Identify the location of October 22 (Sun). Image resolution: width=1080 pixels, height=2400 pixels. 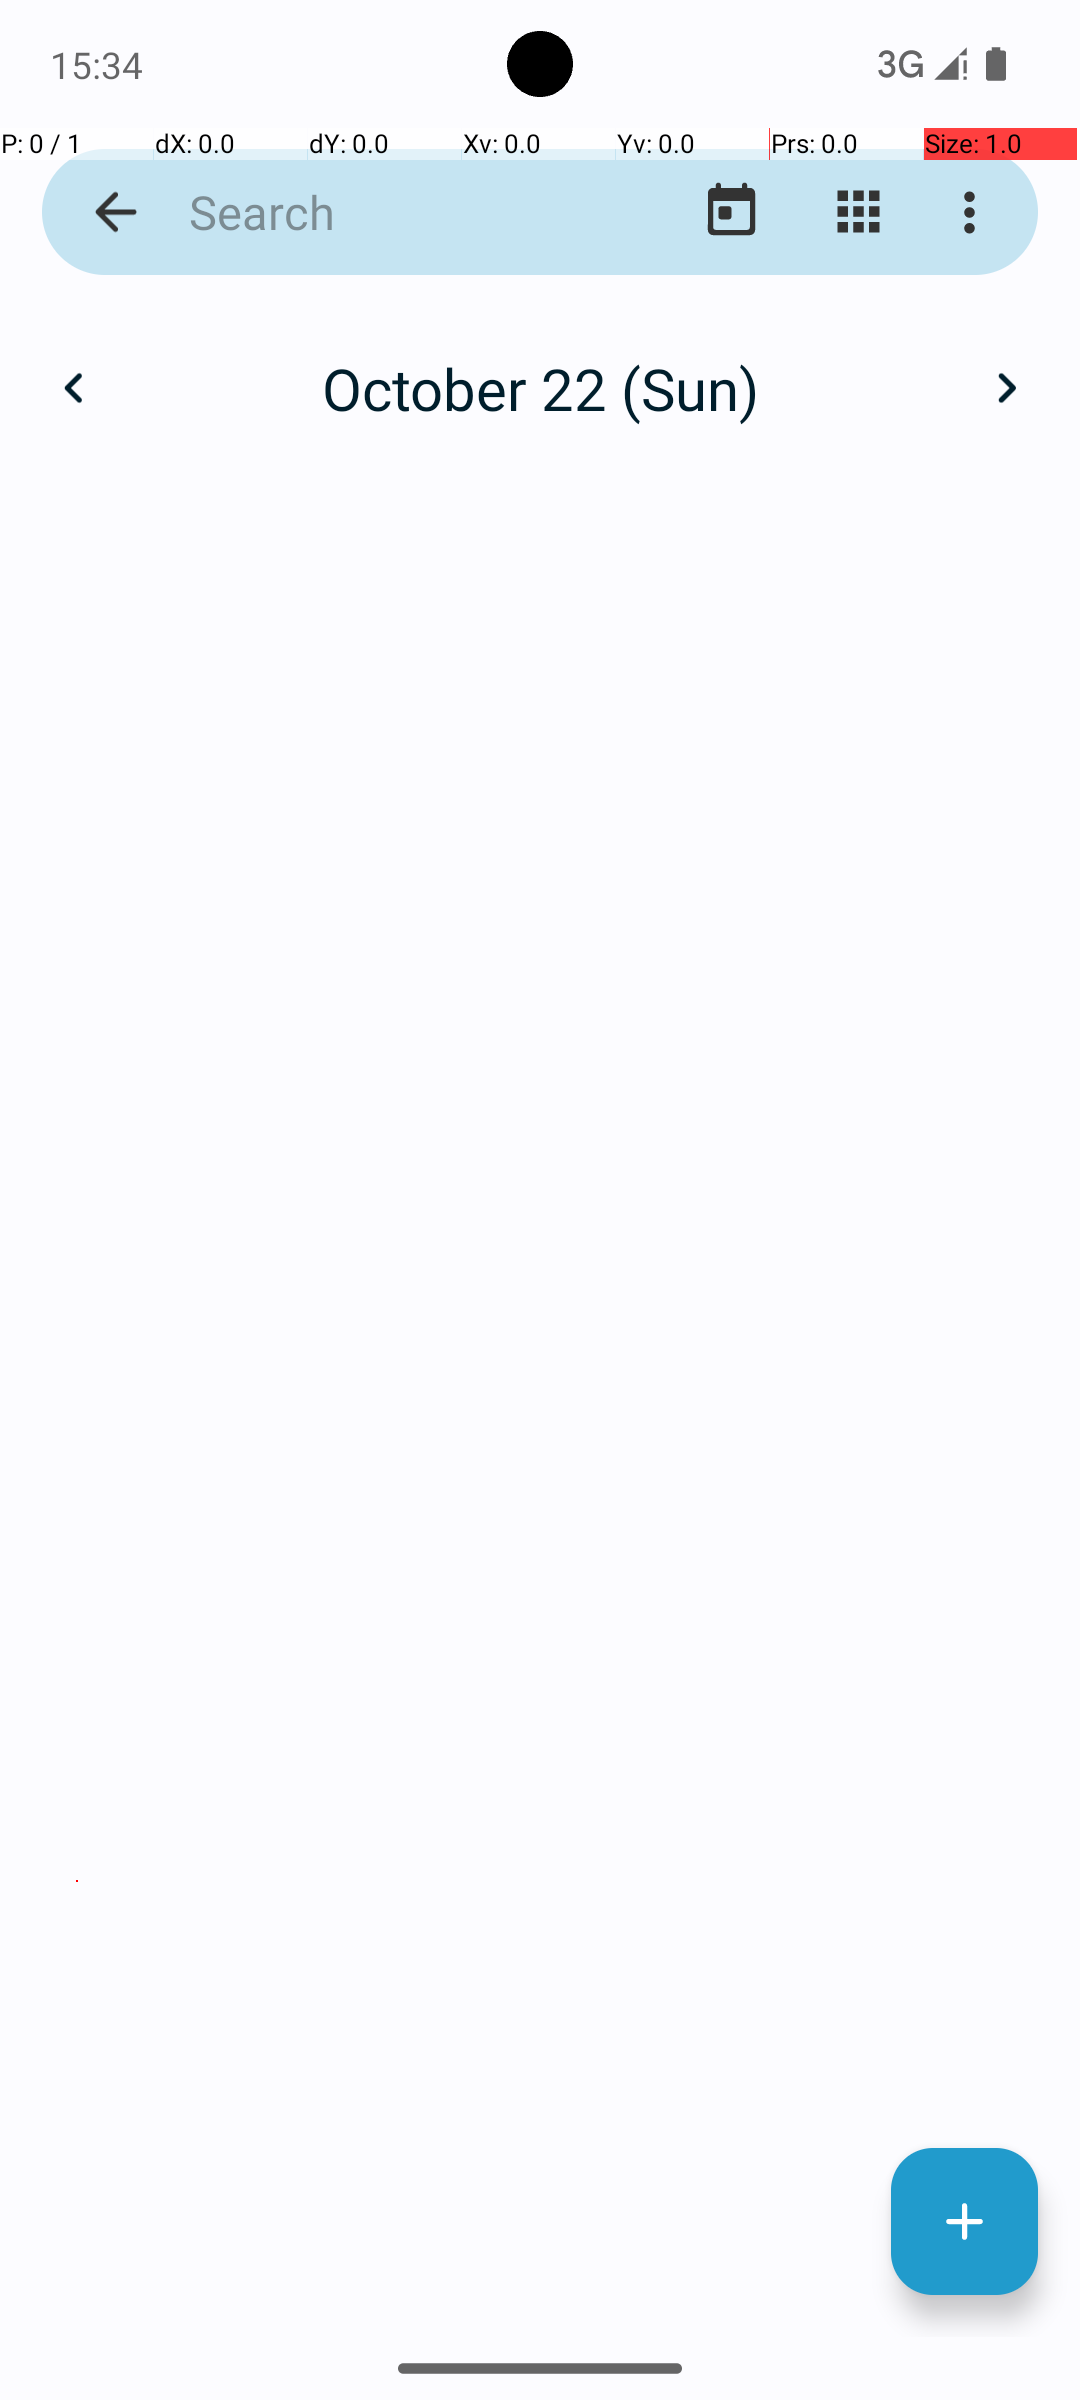
(540, 388).